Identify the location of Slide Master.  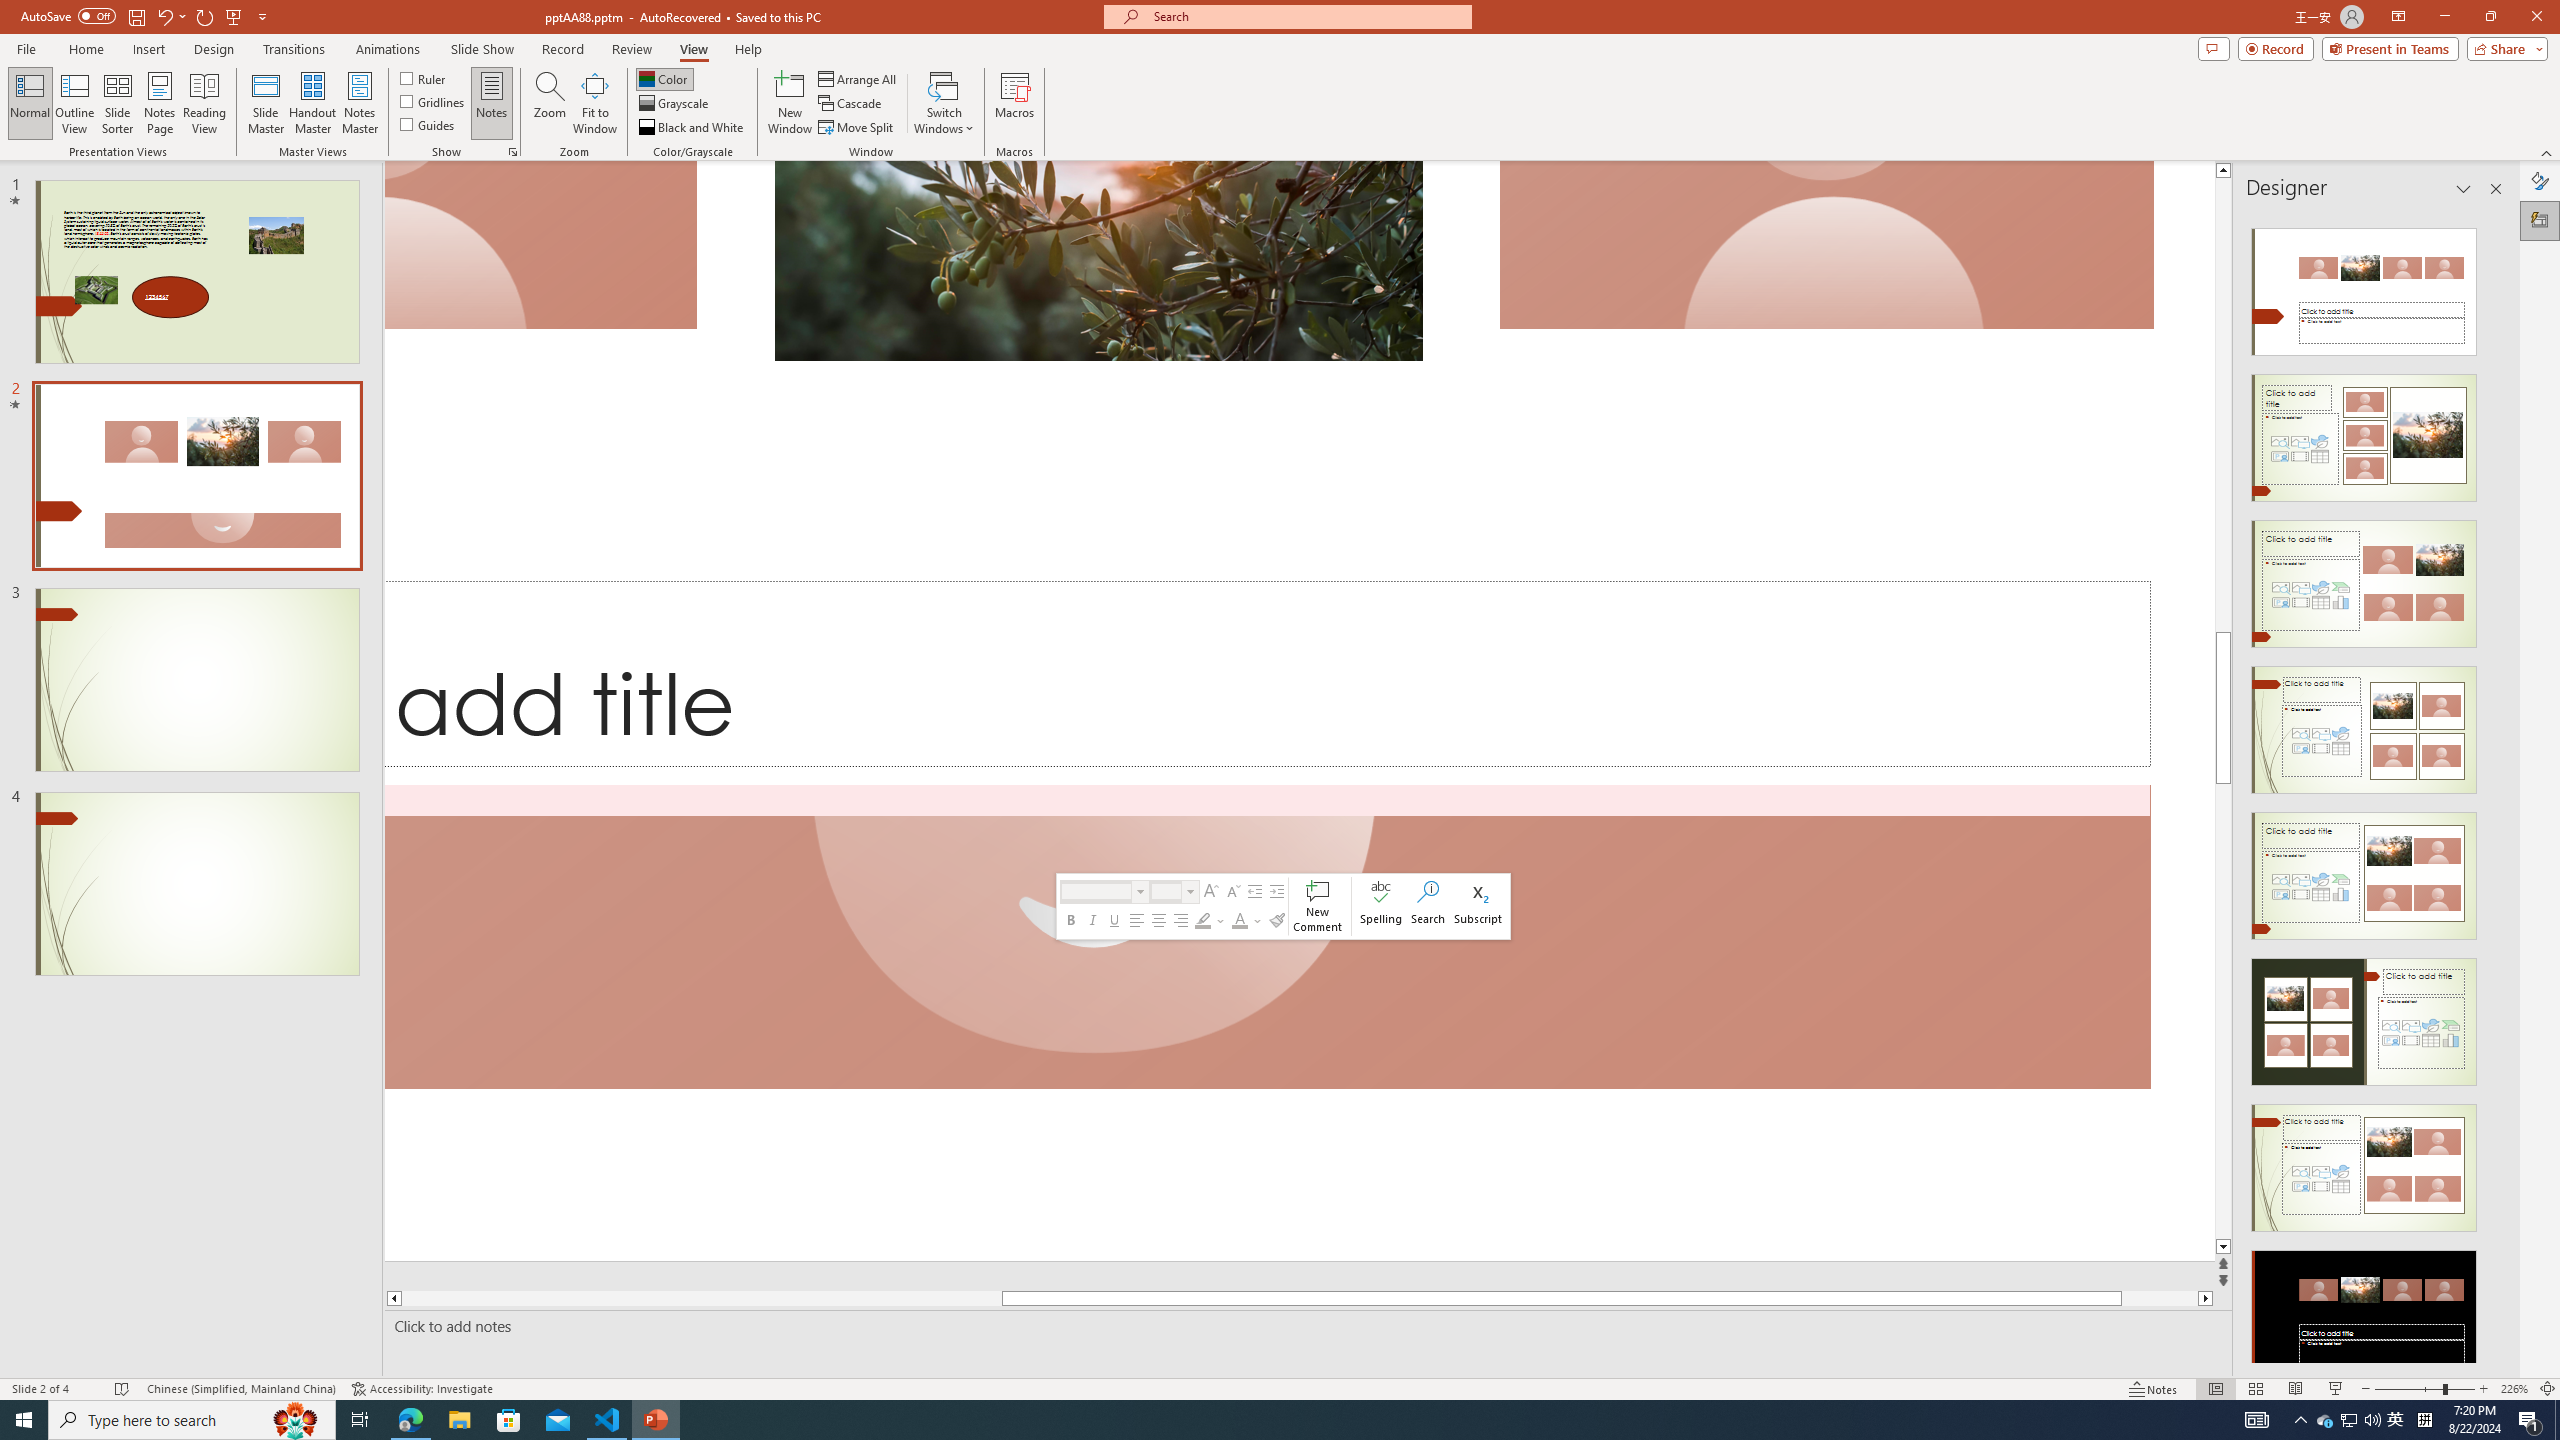
(266, 103).